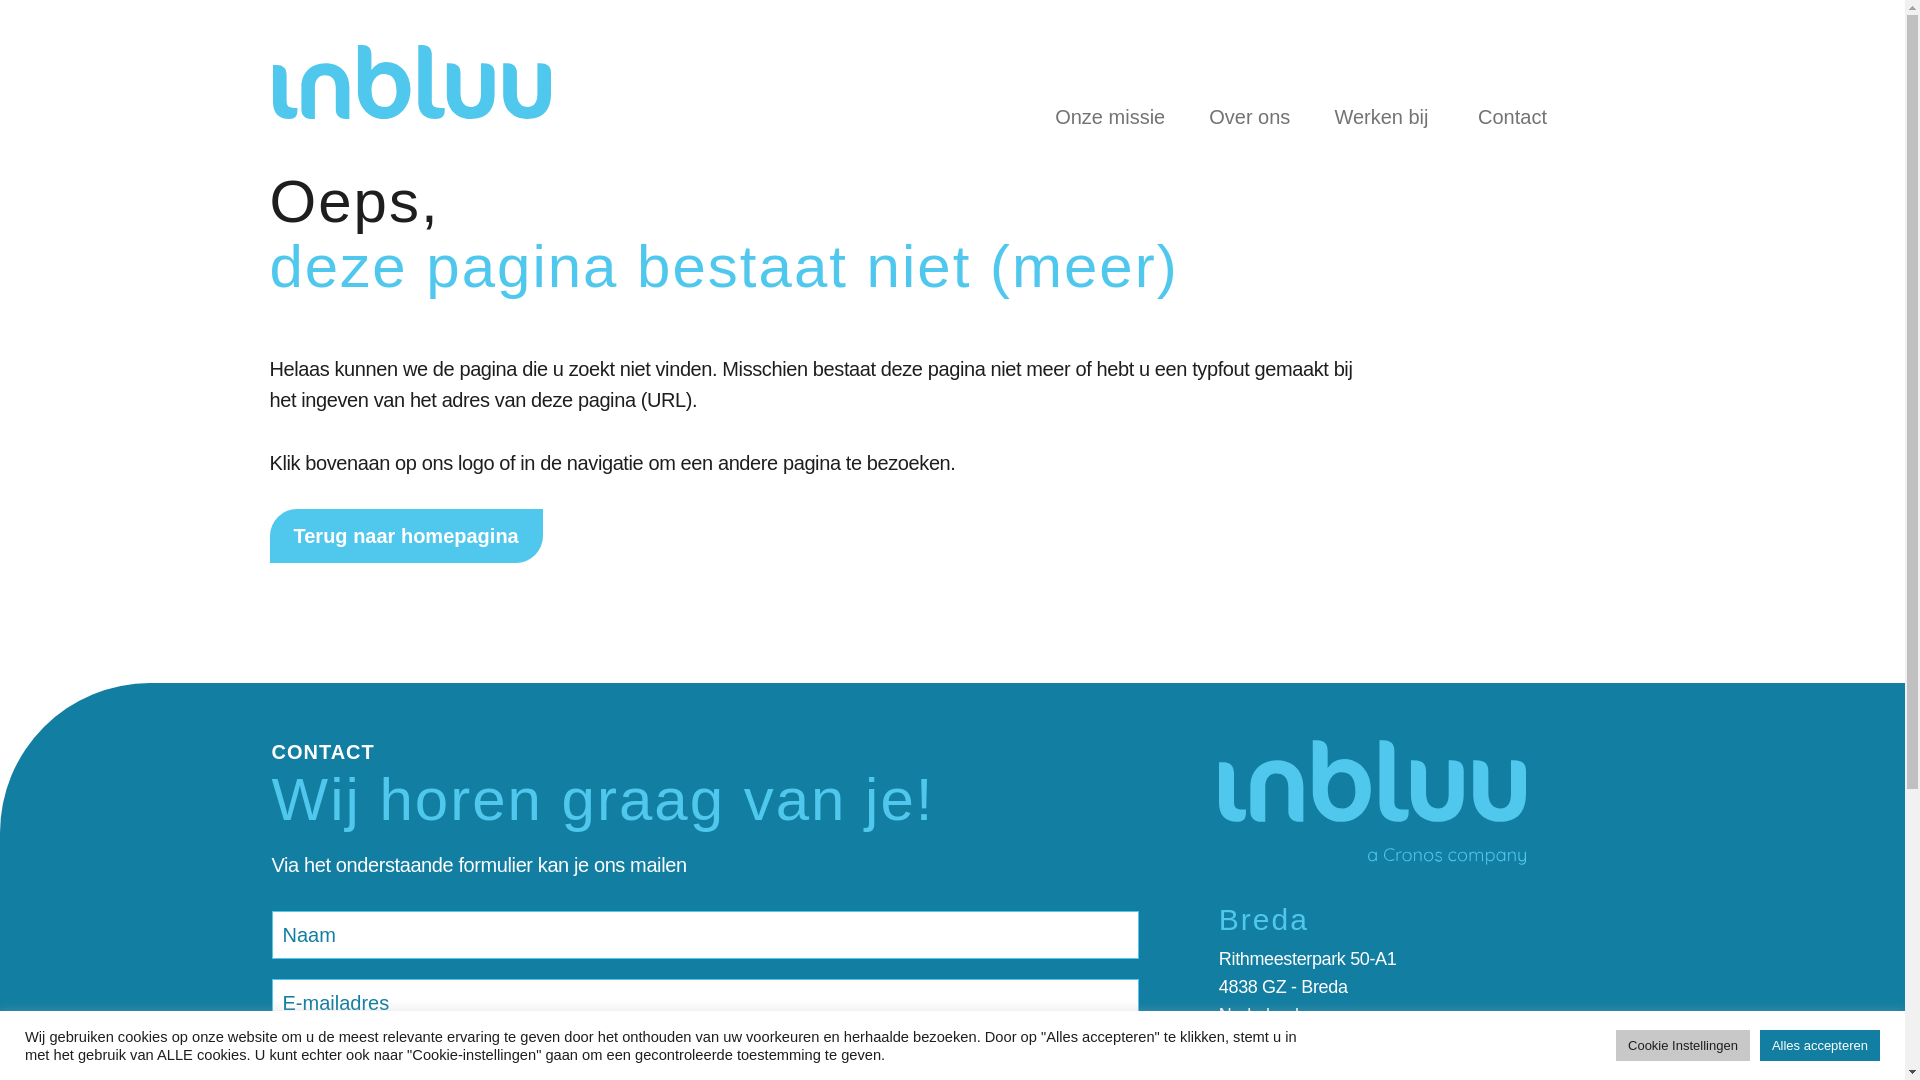  What do you see at coordinates (410, 82) in the screenshot?
I see `inBluu` at bounding box center [410, 82].